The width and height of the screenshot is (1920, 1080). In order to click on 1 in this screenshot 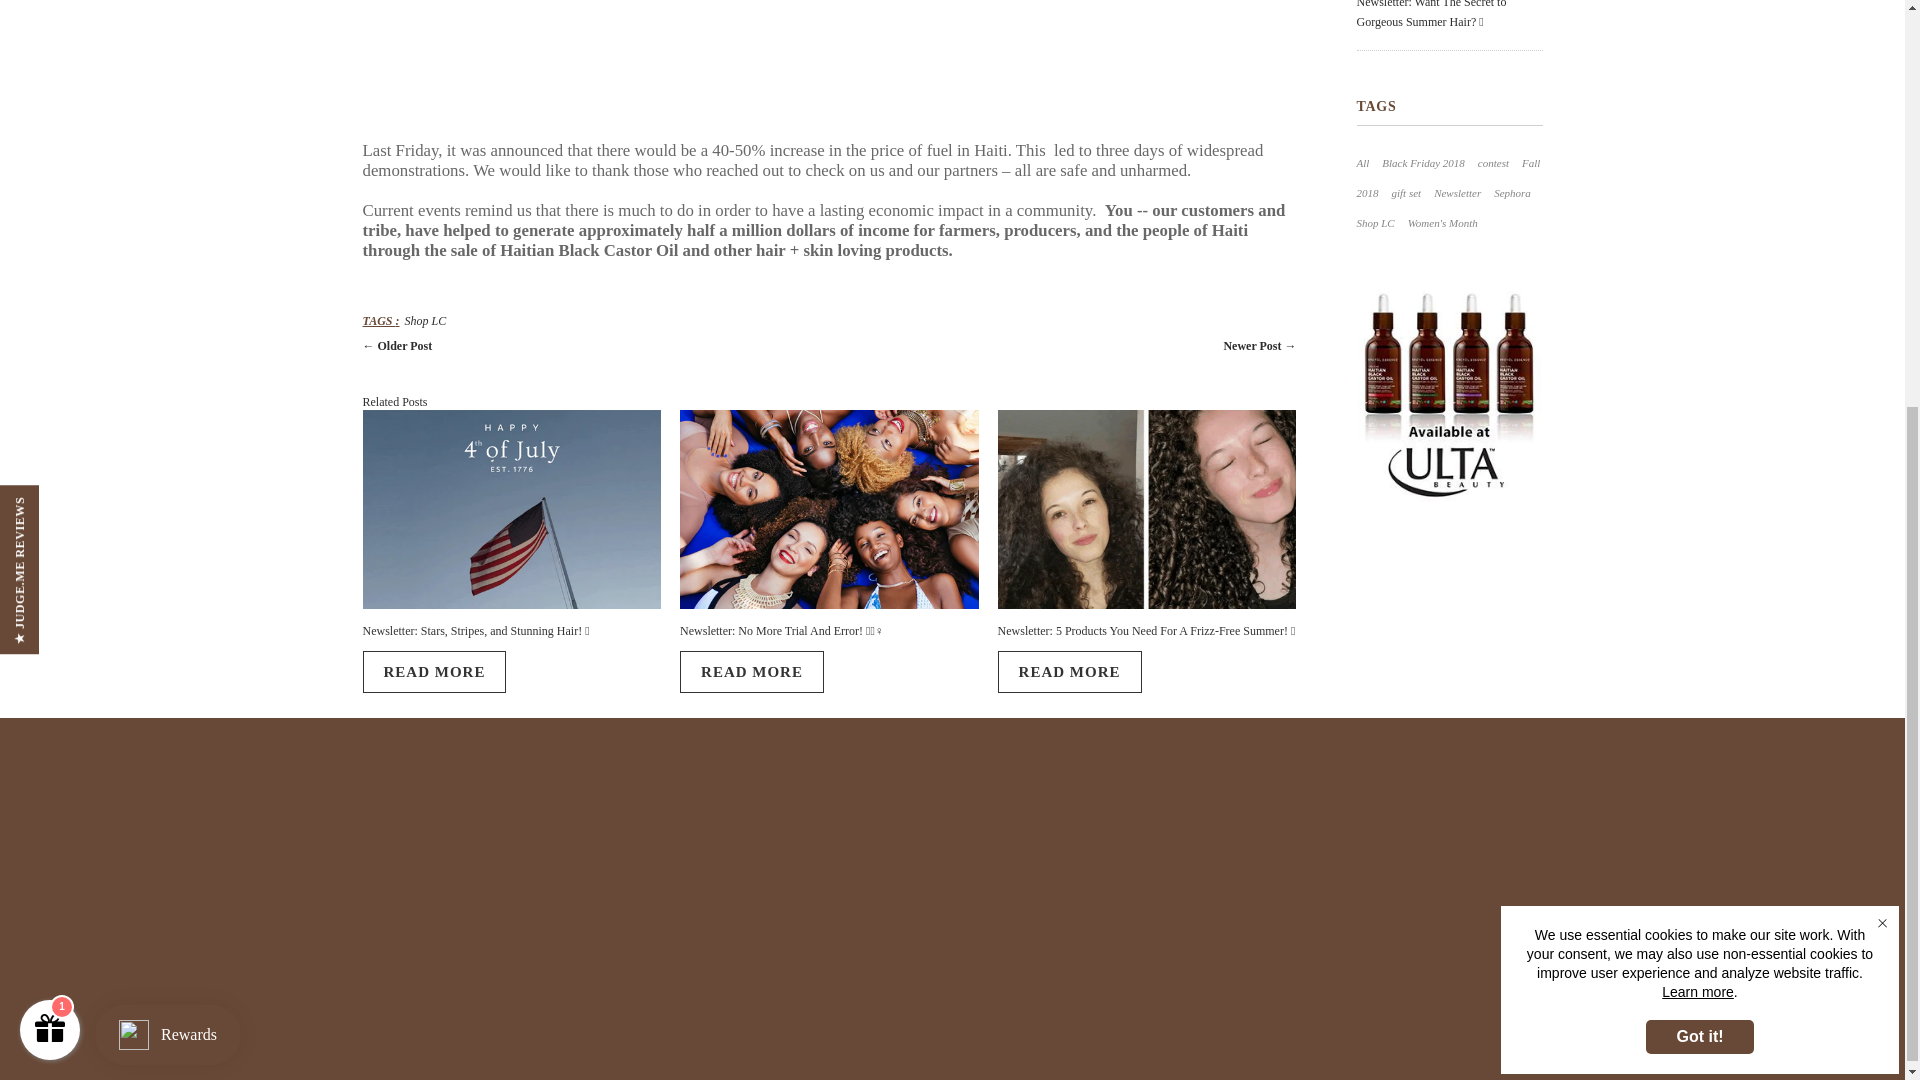, I will do `click(50, 382)`.